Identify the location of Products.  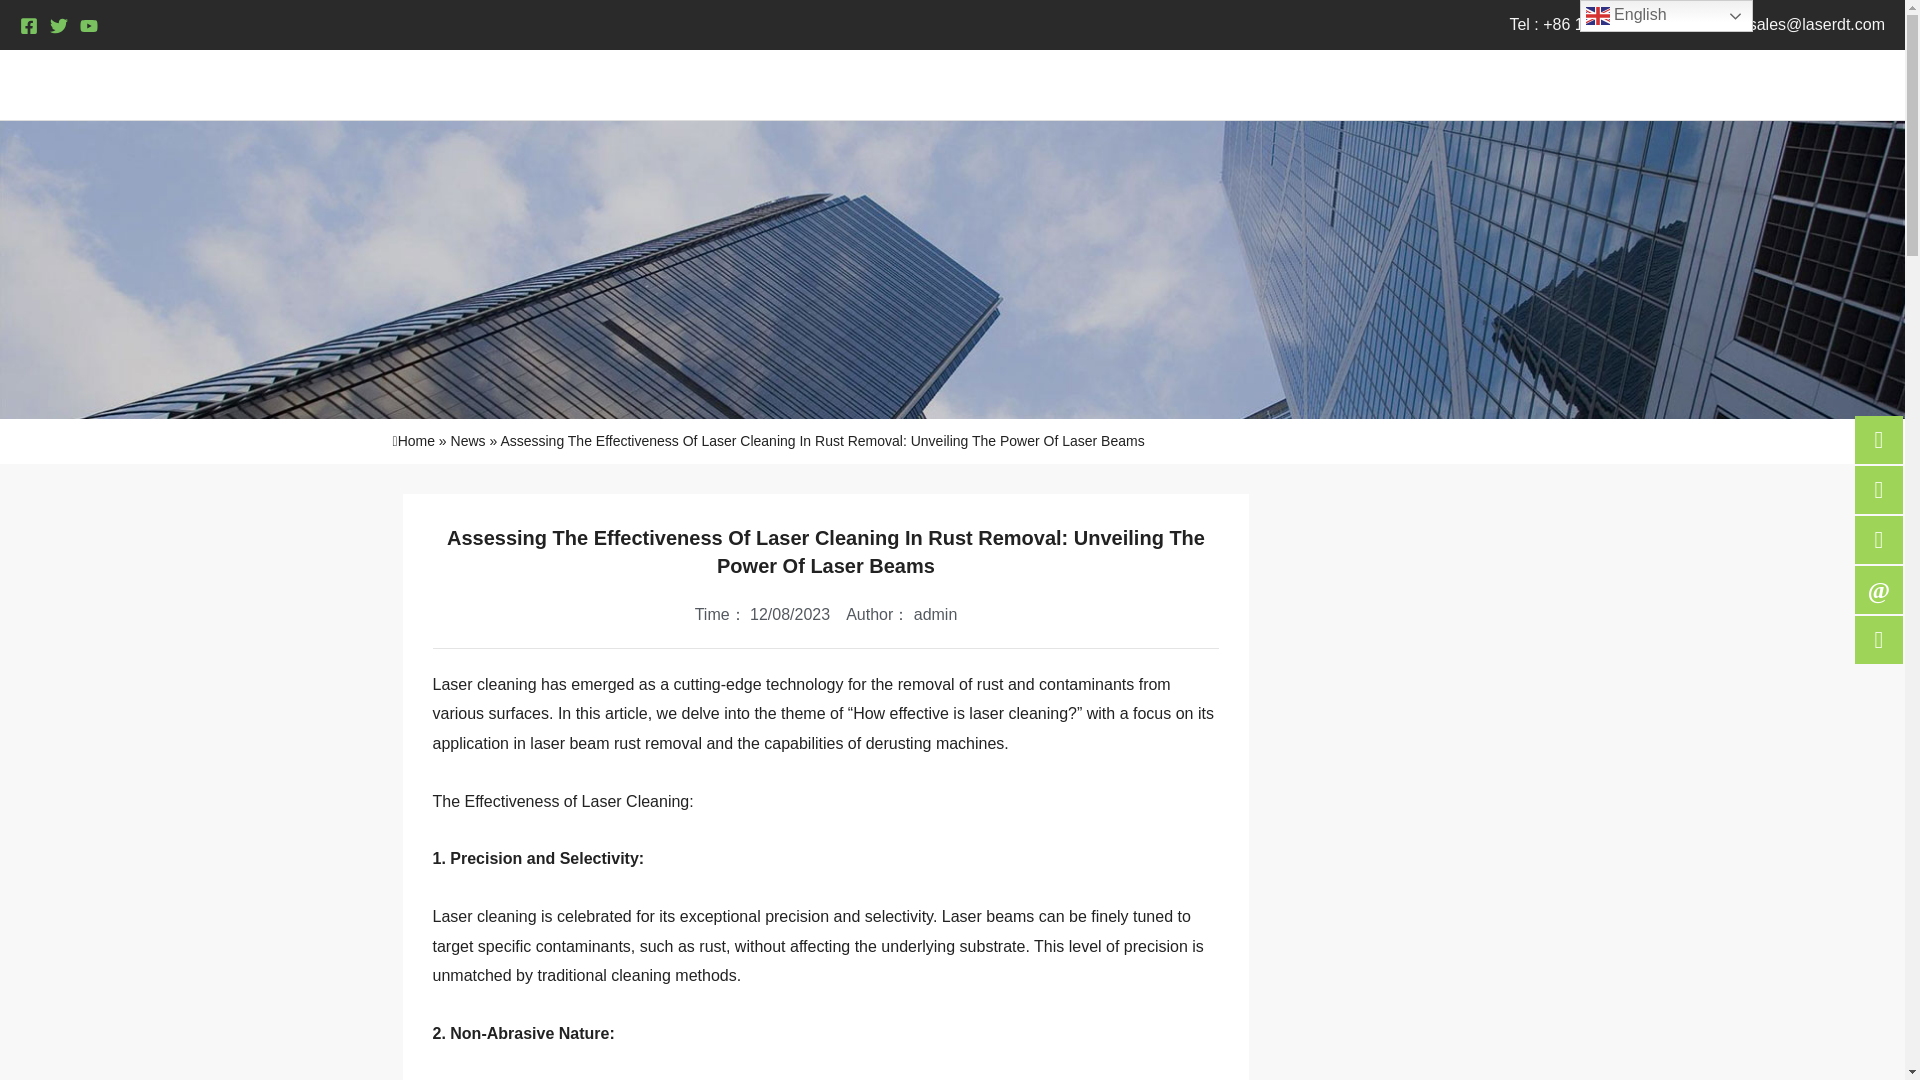
(1414, 84).